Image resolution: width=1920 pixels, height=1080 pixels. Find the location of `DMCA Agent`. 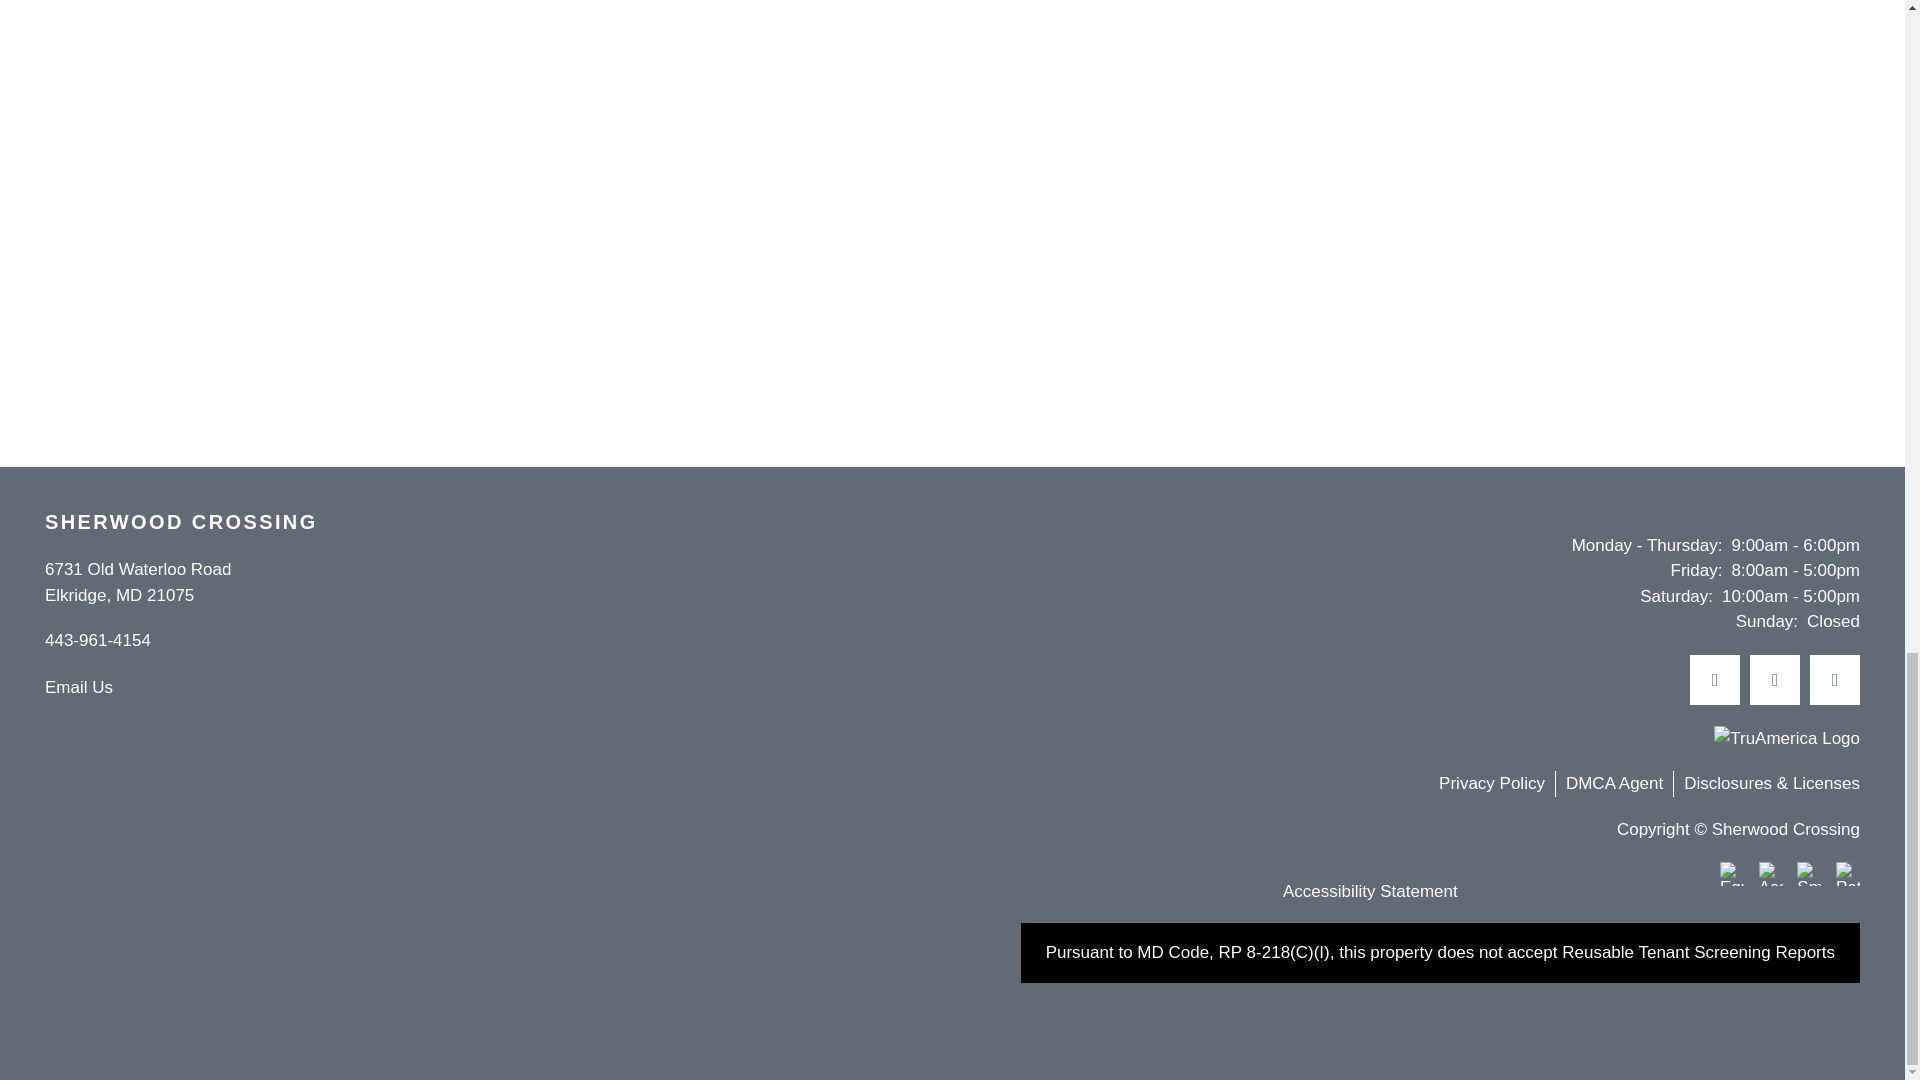

DMCA Agent is located at coordinates (1620, 784).